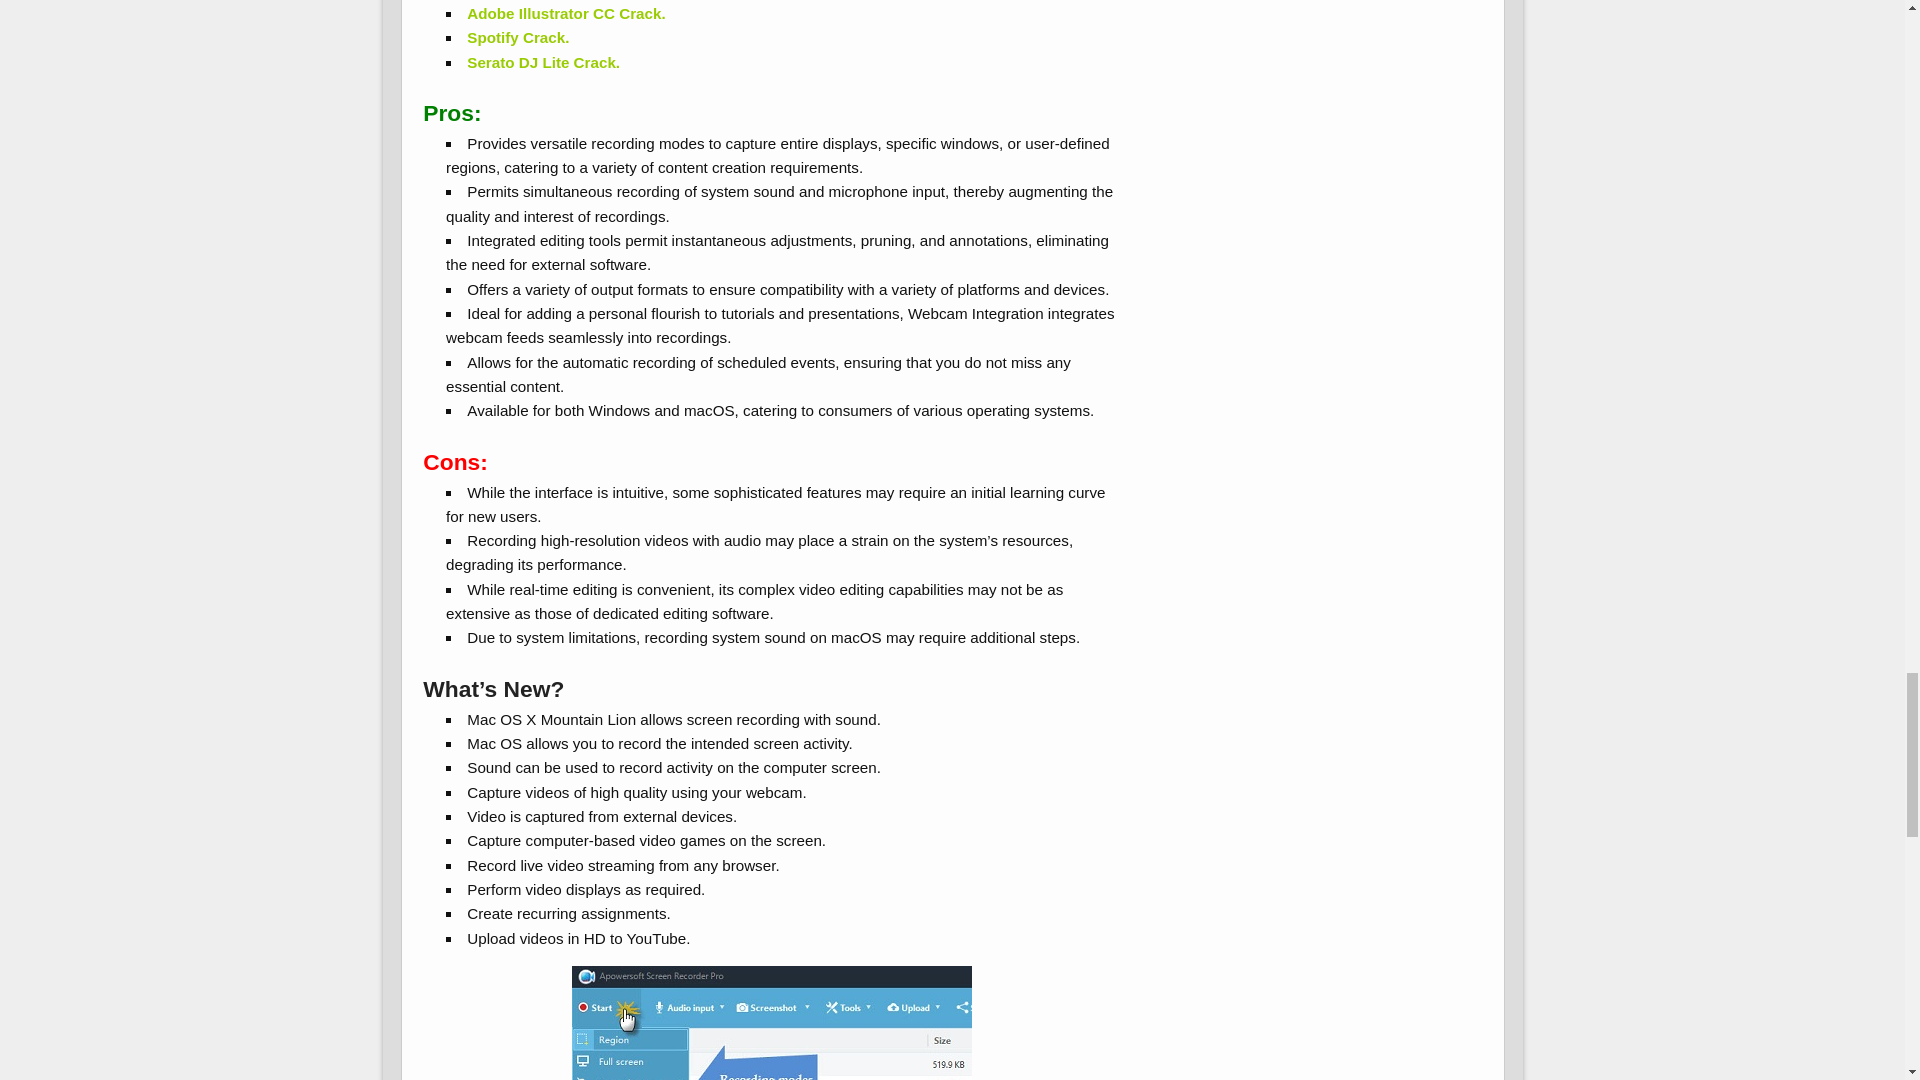  Describe the element at coordinates (543, 62) in the screenshot. I see `Serato DJ Lite Crack.` at that location.